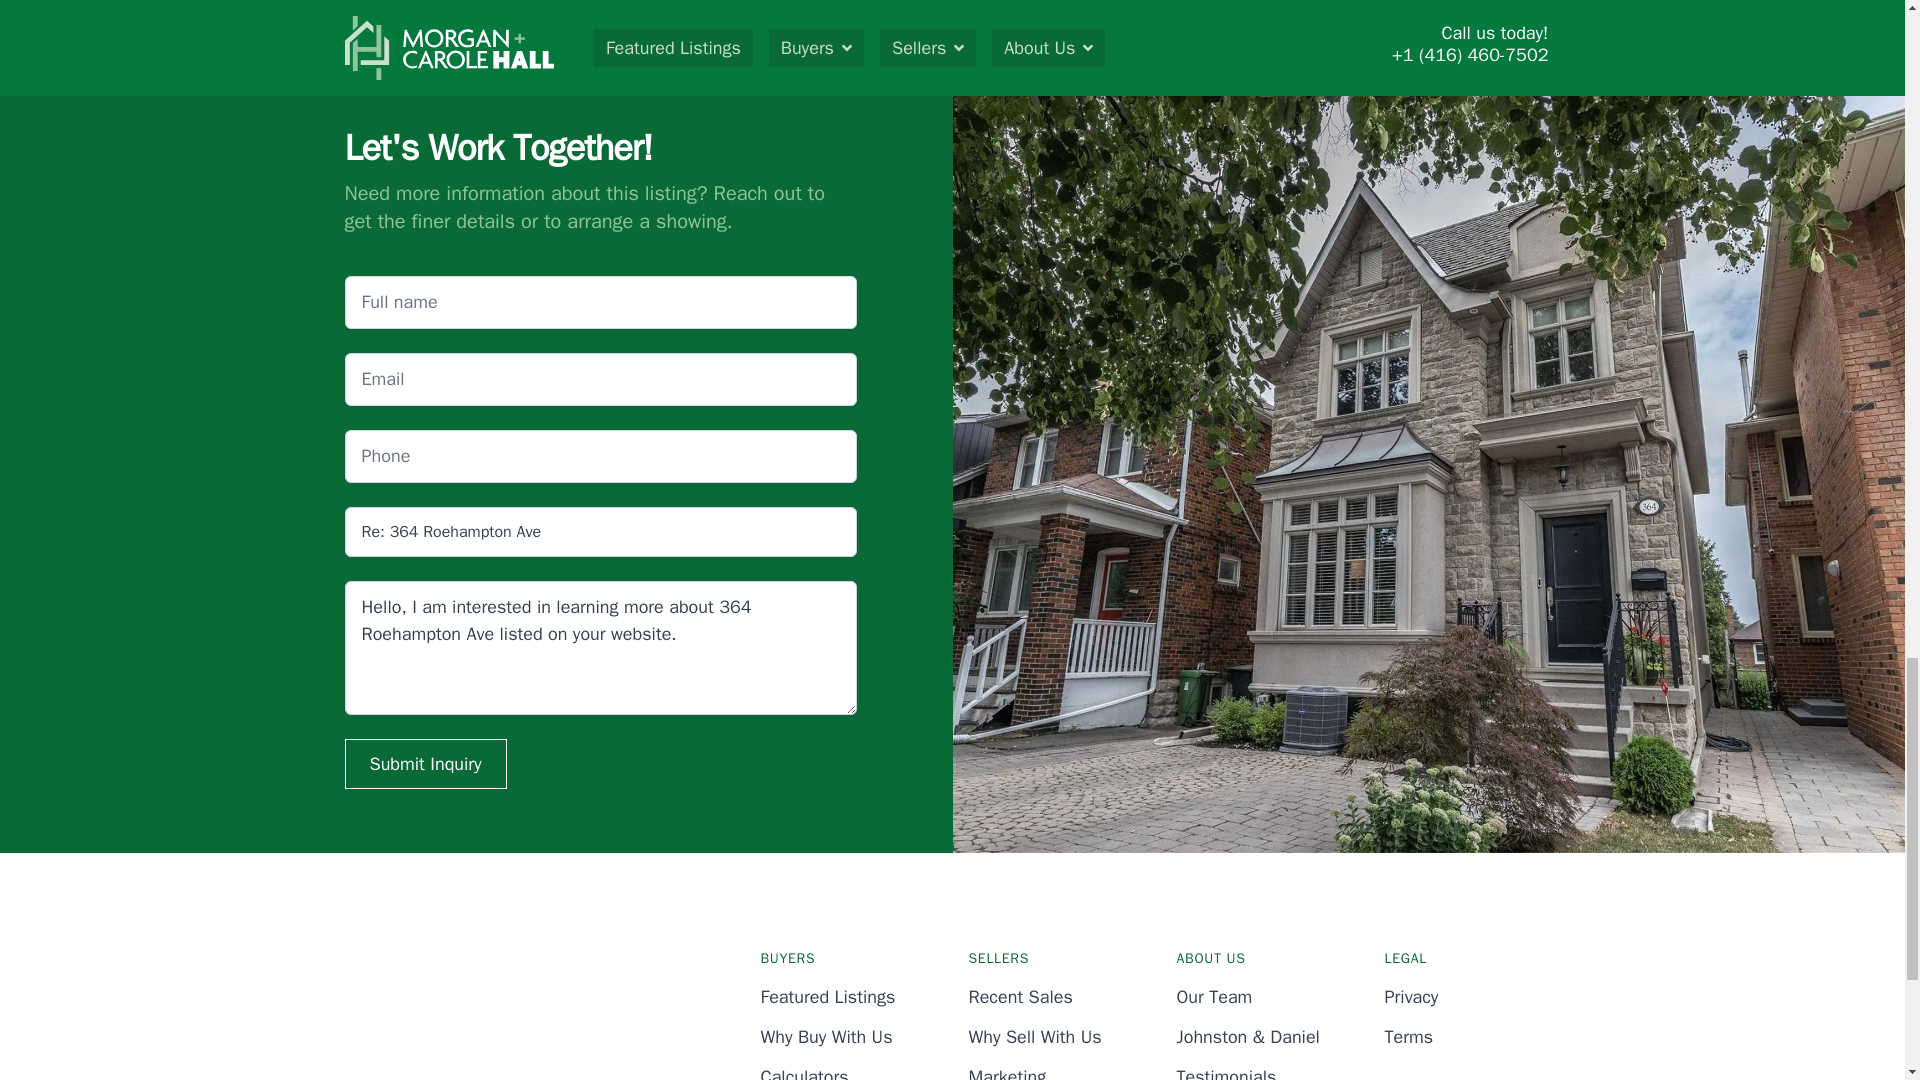  I want to click on Privacy, so click(1411, 996).